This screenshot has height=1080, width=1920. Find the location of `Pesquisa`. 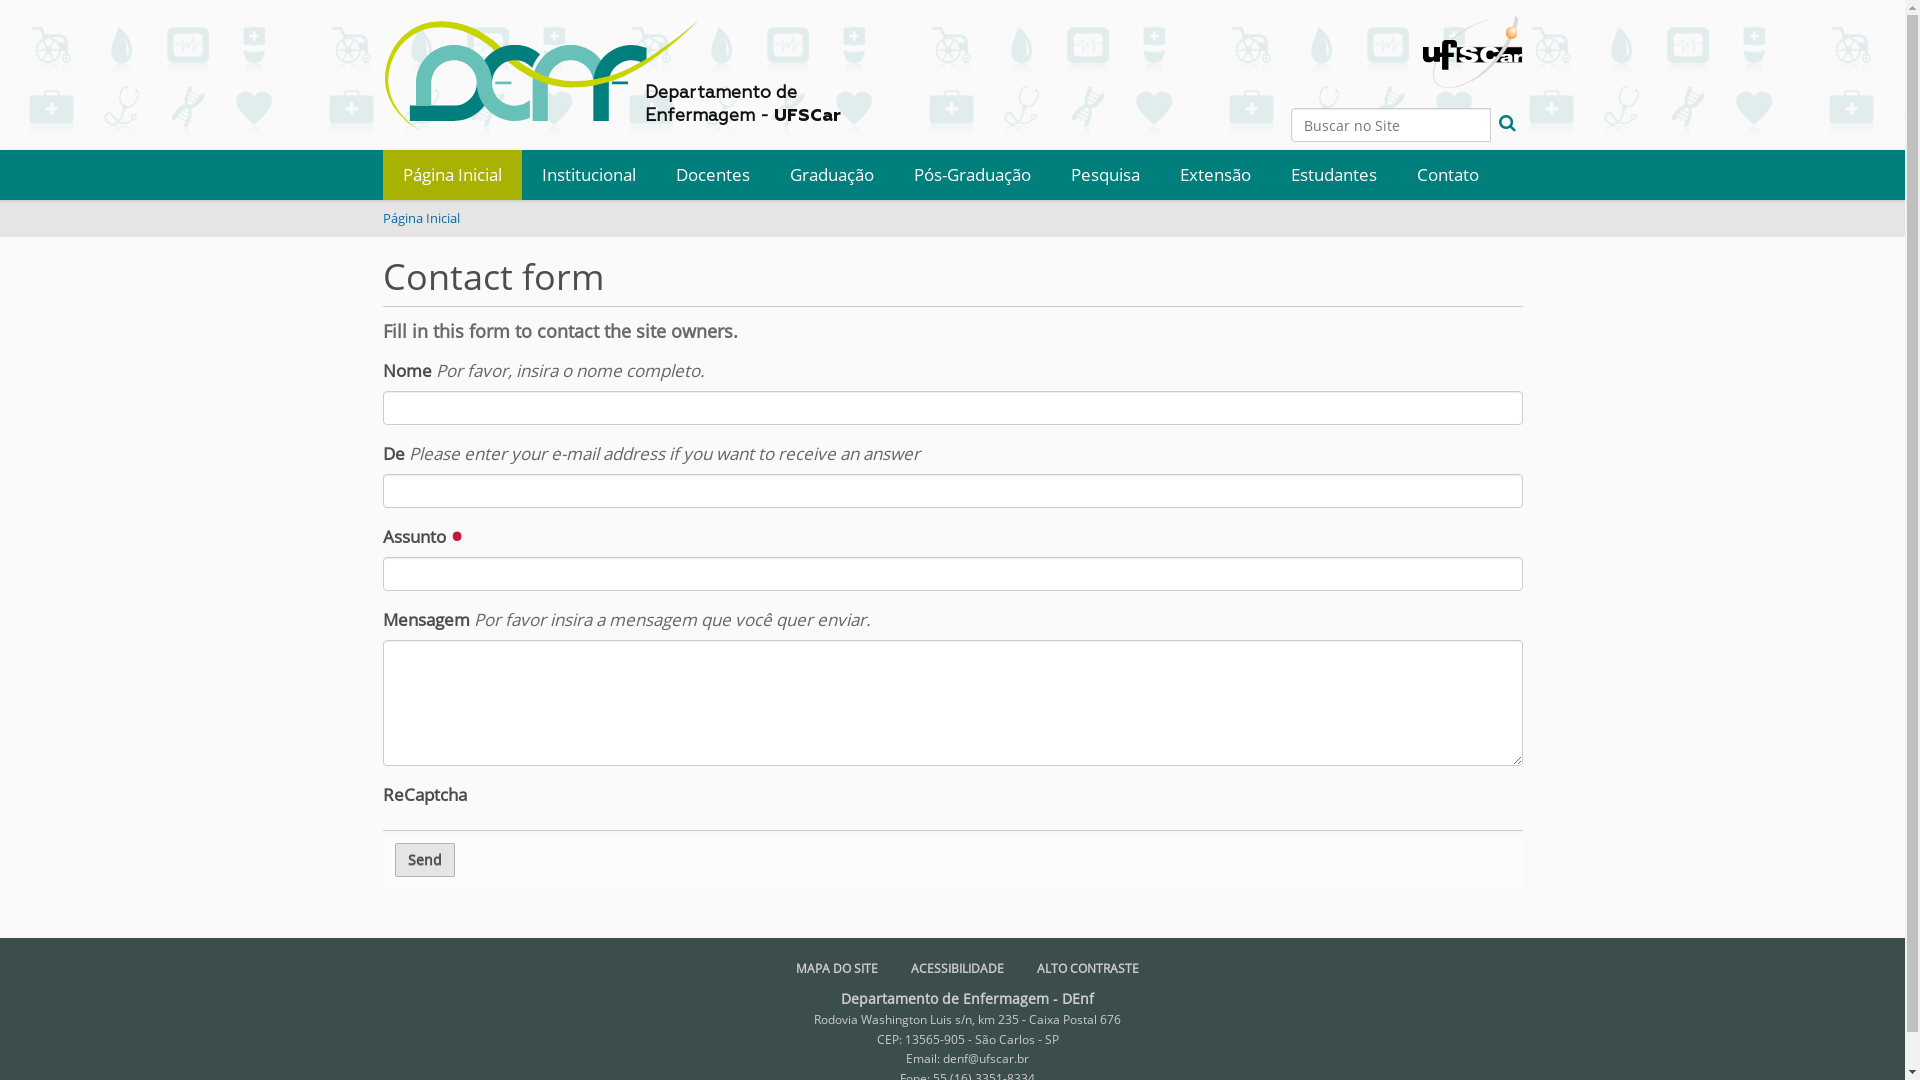

Pesquisa is located at coordinates (1104, 175).